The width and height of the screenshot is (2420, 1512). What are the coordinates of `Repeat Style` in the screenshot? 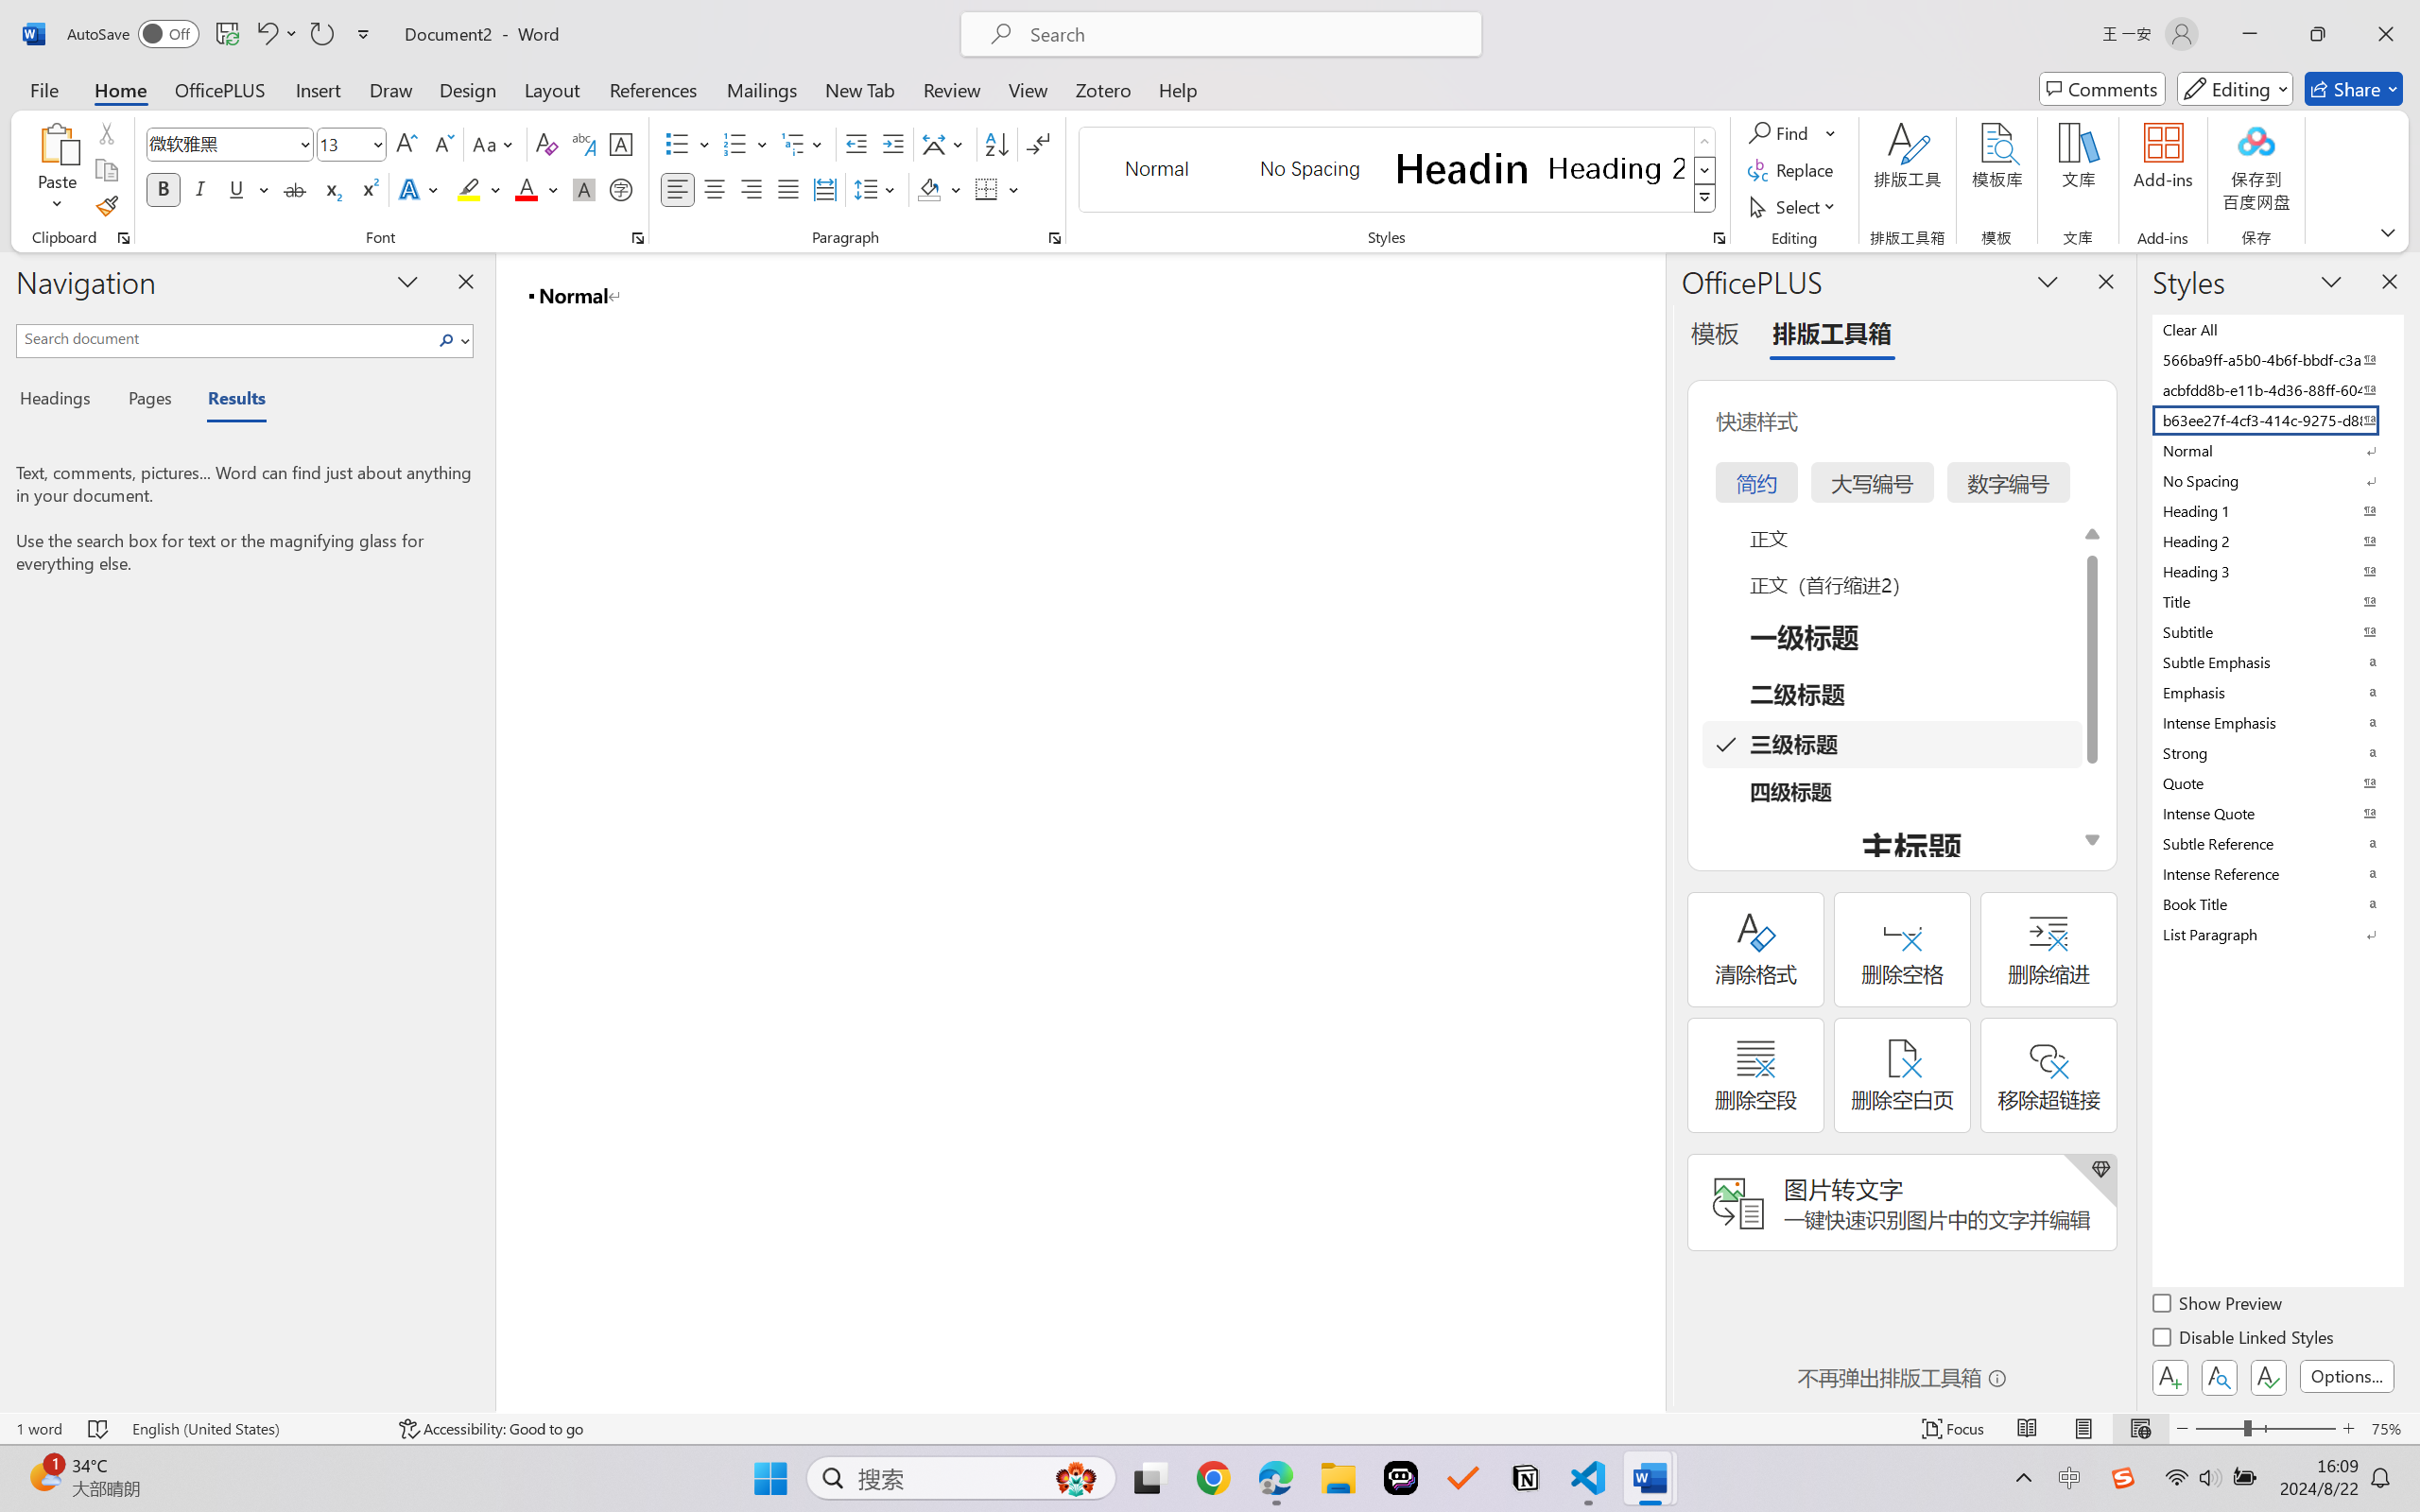 It's located at (321, 34).